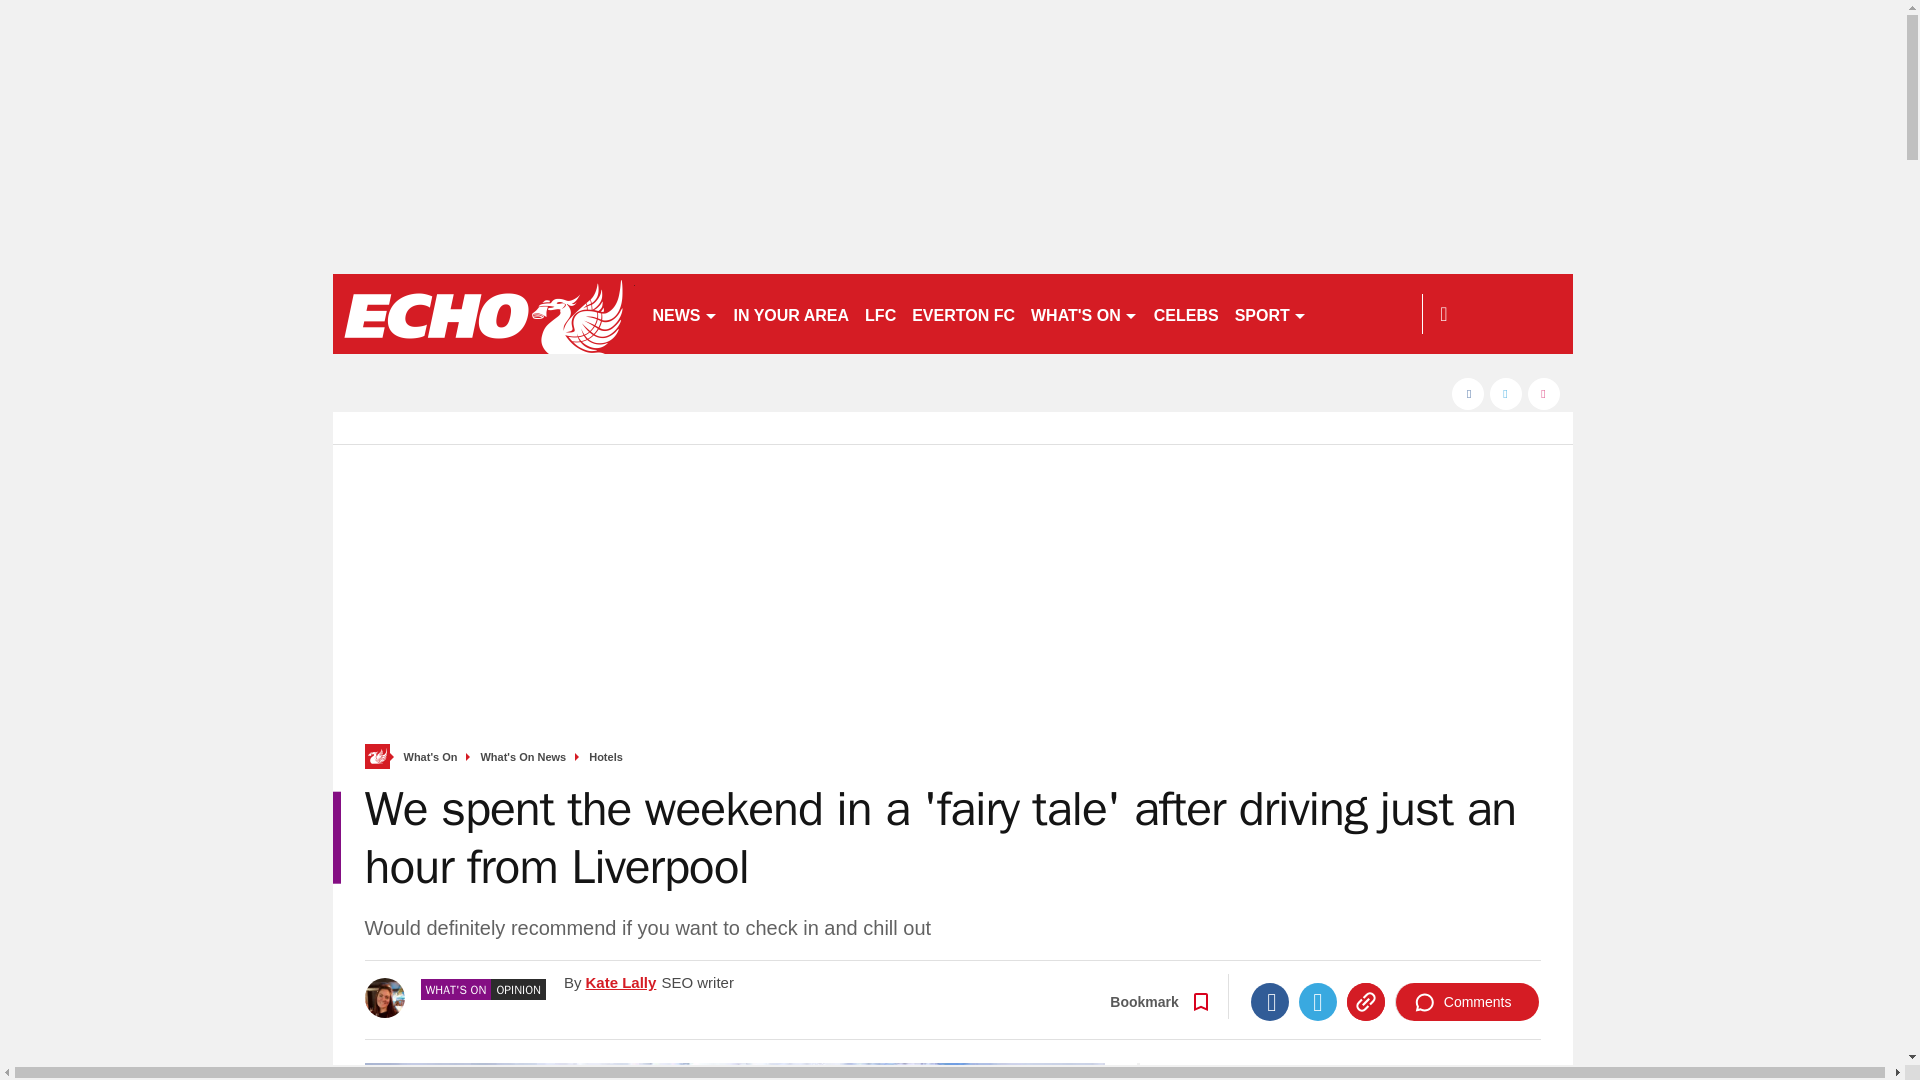 This screenshot has width=1920, height=1080. I want to click on Comments, so click(1467, 1001).